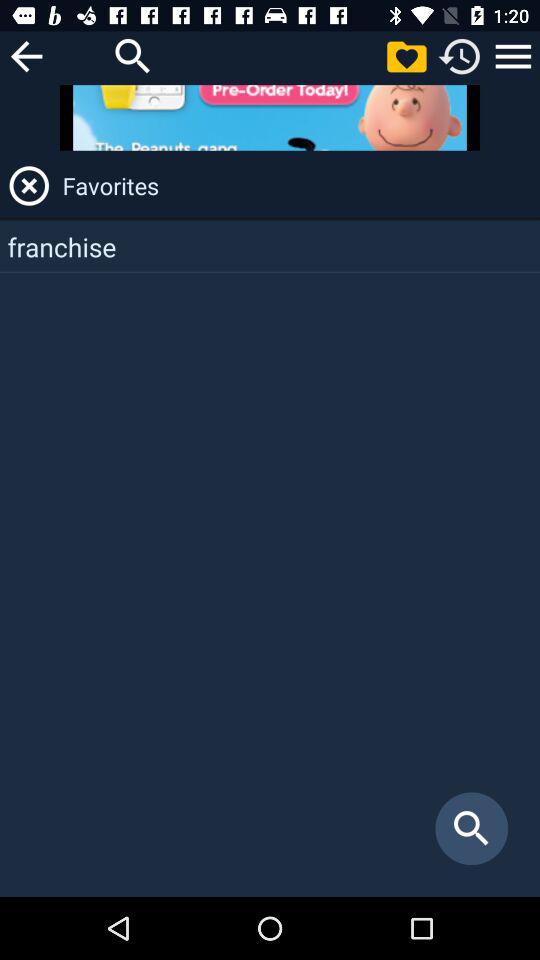  What do you see at coordinates (472, 828) in the screenshot?
I see `press icon below the franchise item` at bounding box center [472, 828].